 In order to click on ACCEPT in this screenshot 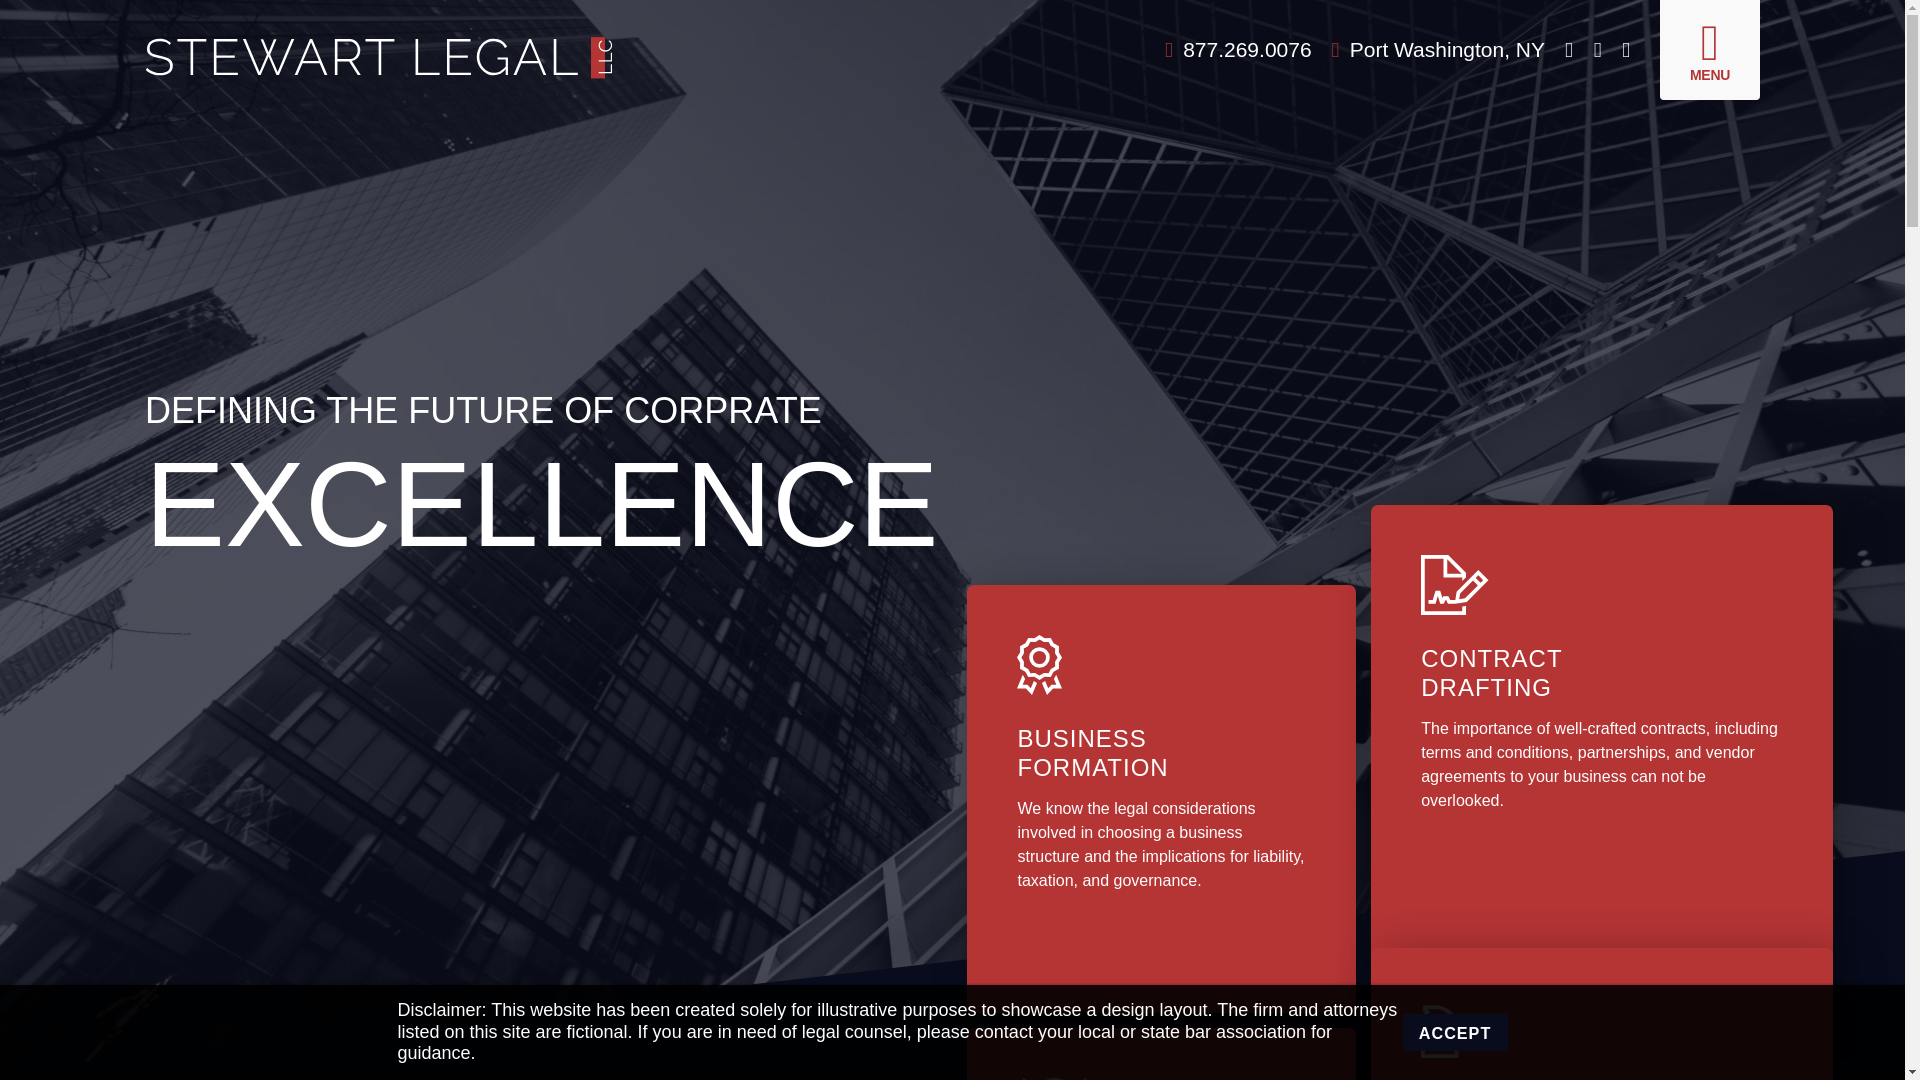, I will do `click(1455, 1032)`.